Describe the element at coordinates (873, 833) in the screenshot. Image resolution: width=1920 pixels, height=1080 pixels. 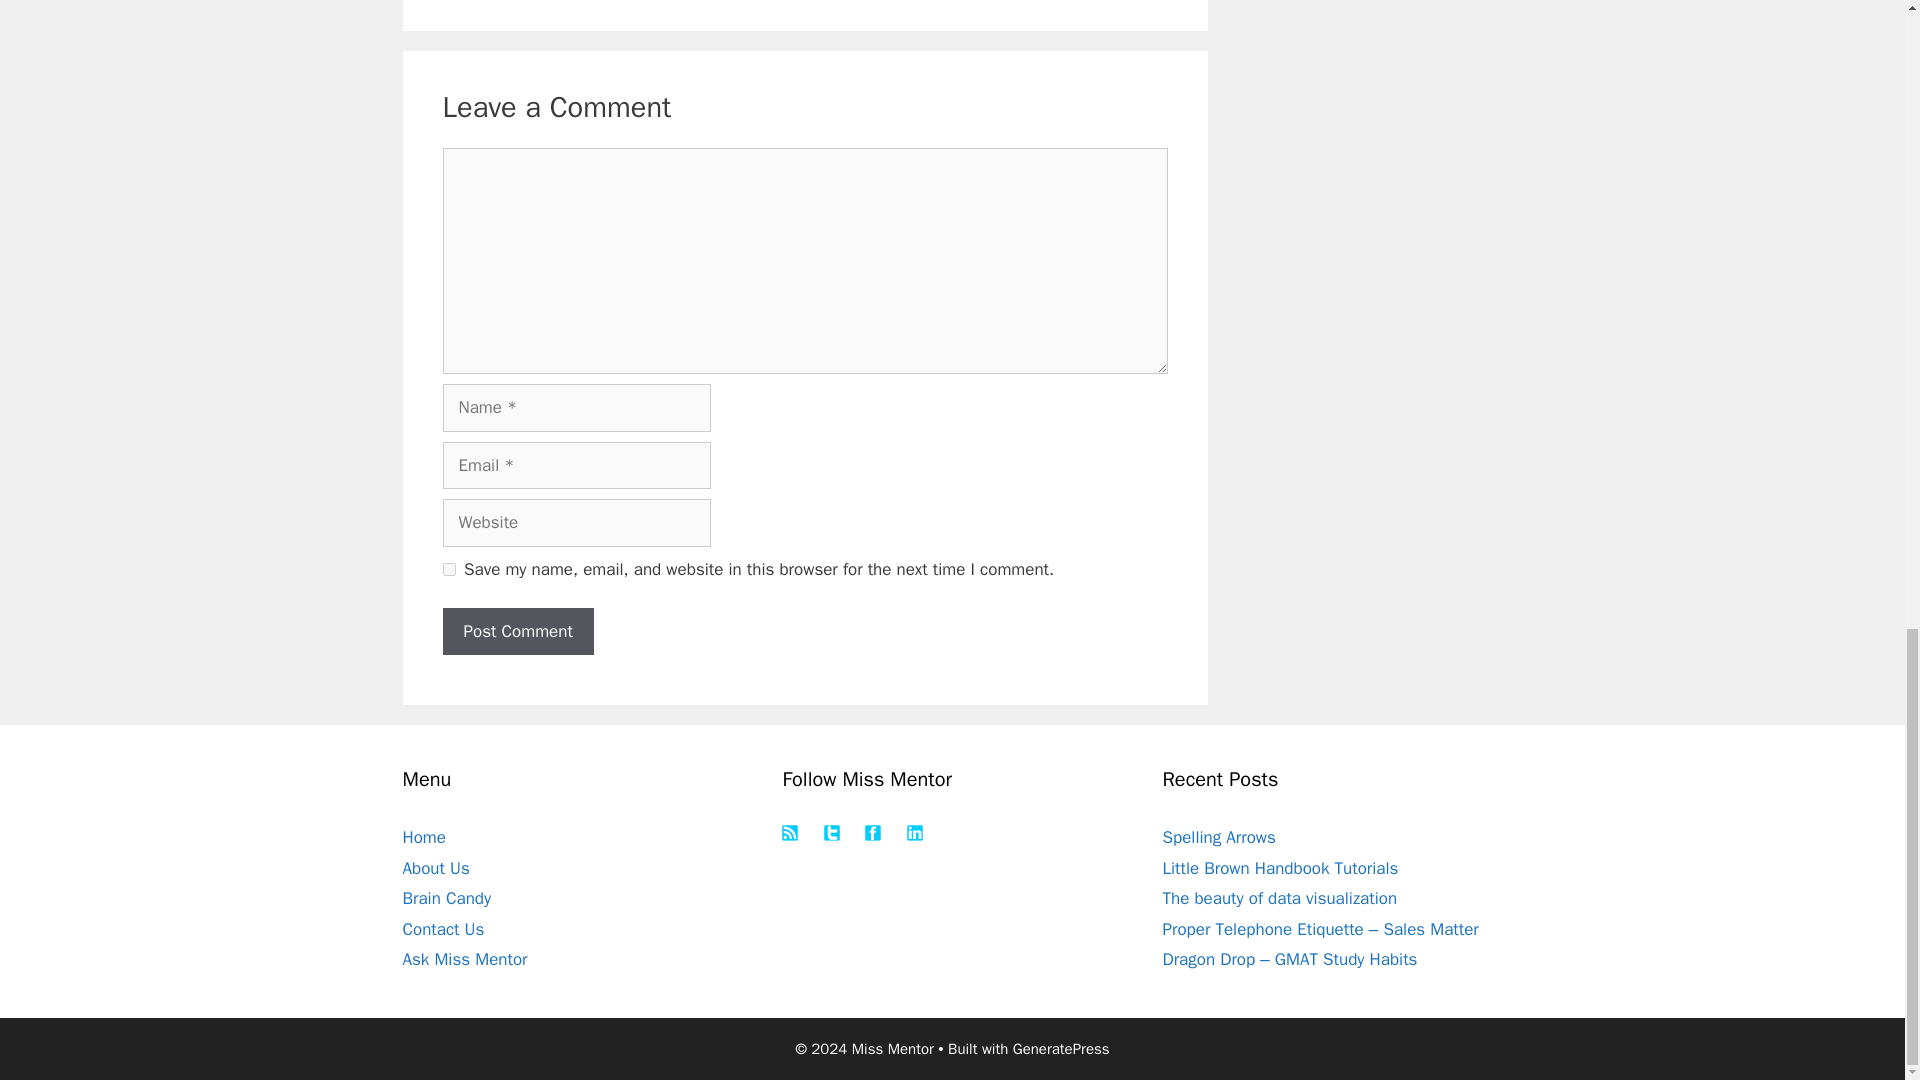
I see `facebook` at that location.